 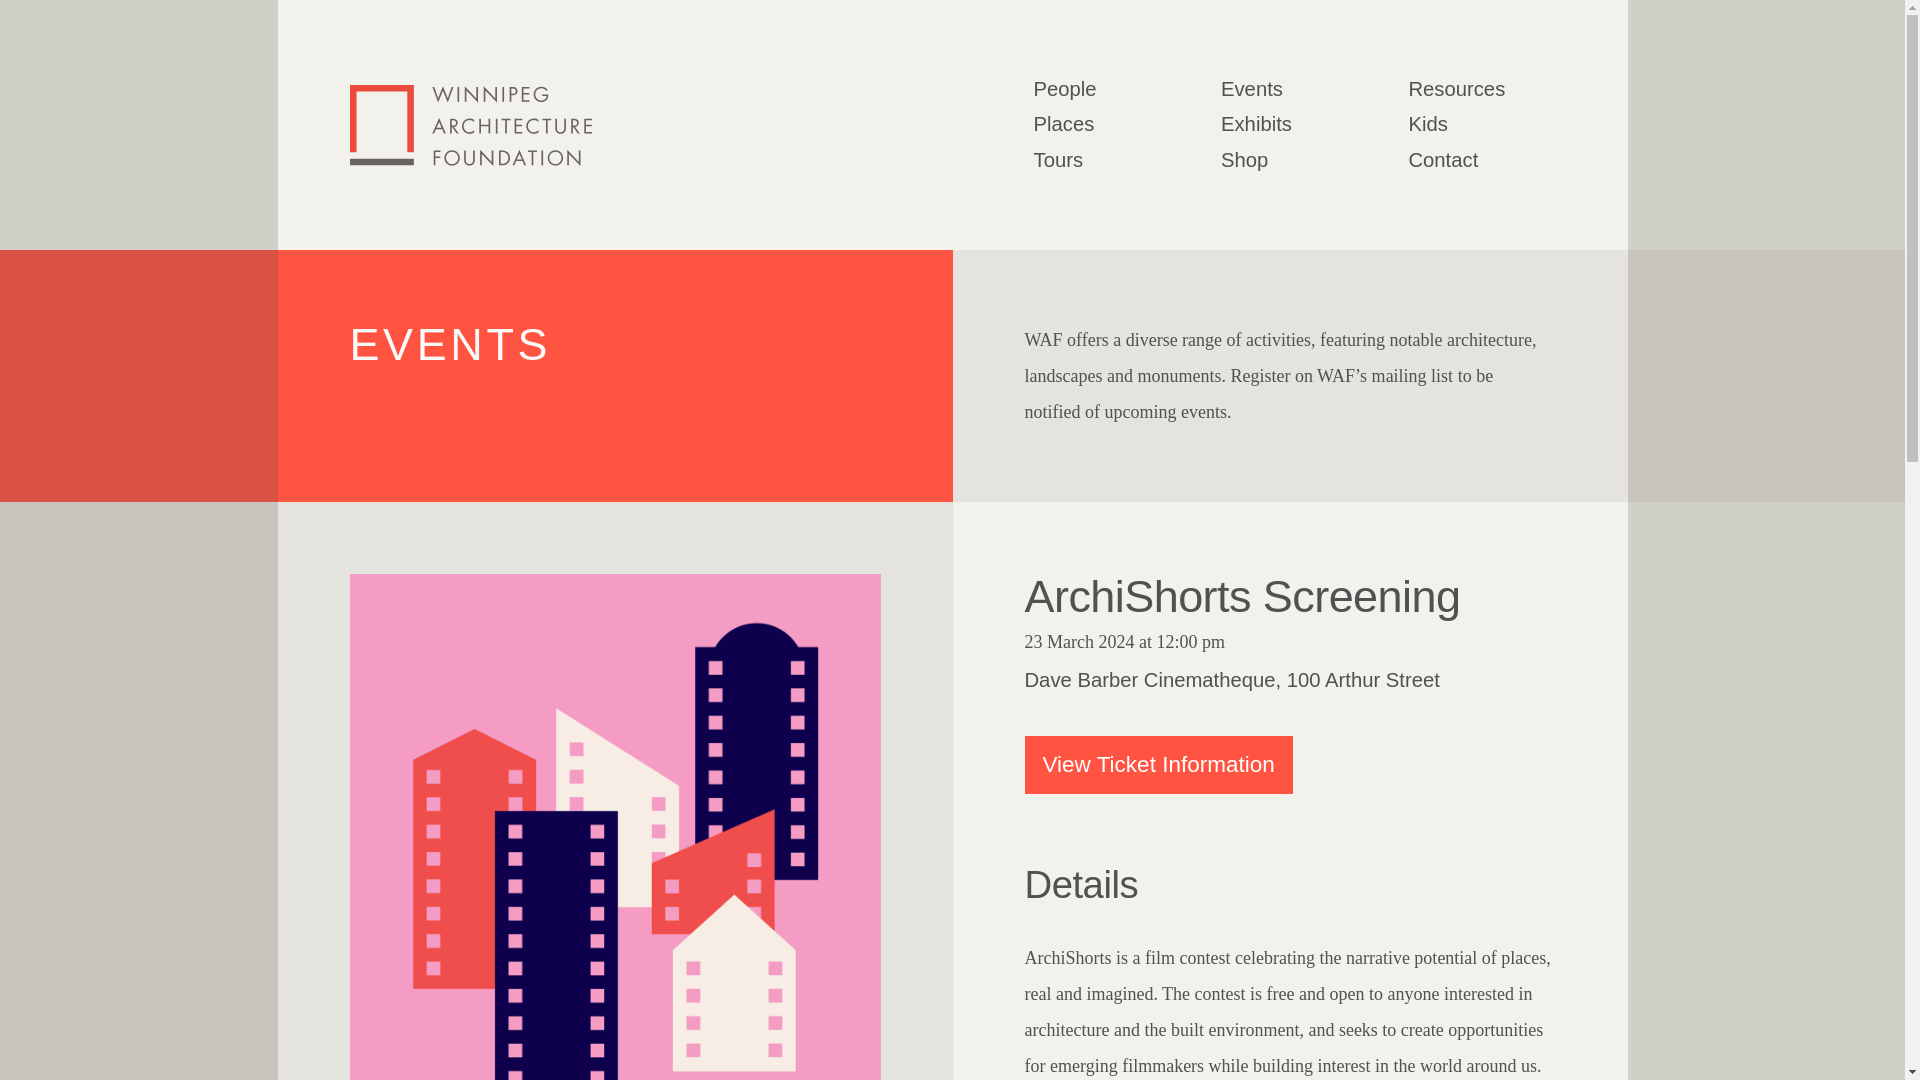 What do you see at coordinates (1065, 88) in the screenshot?
I see `People` at bounding box center [1065, 88].